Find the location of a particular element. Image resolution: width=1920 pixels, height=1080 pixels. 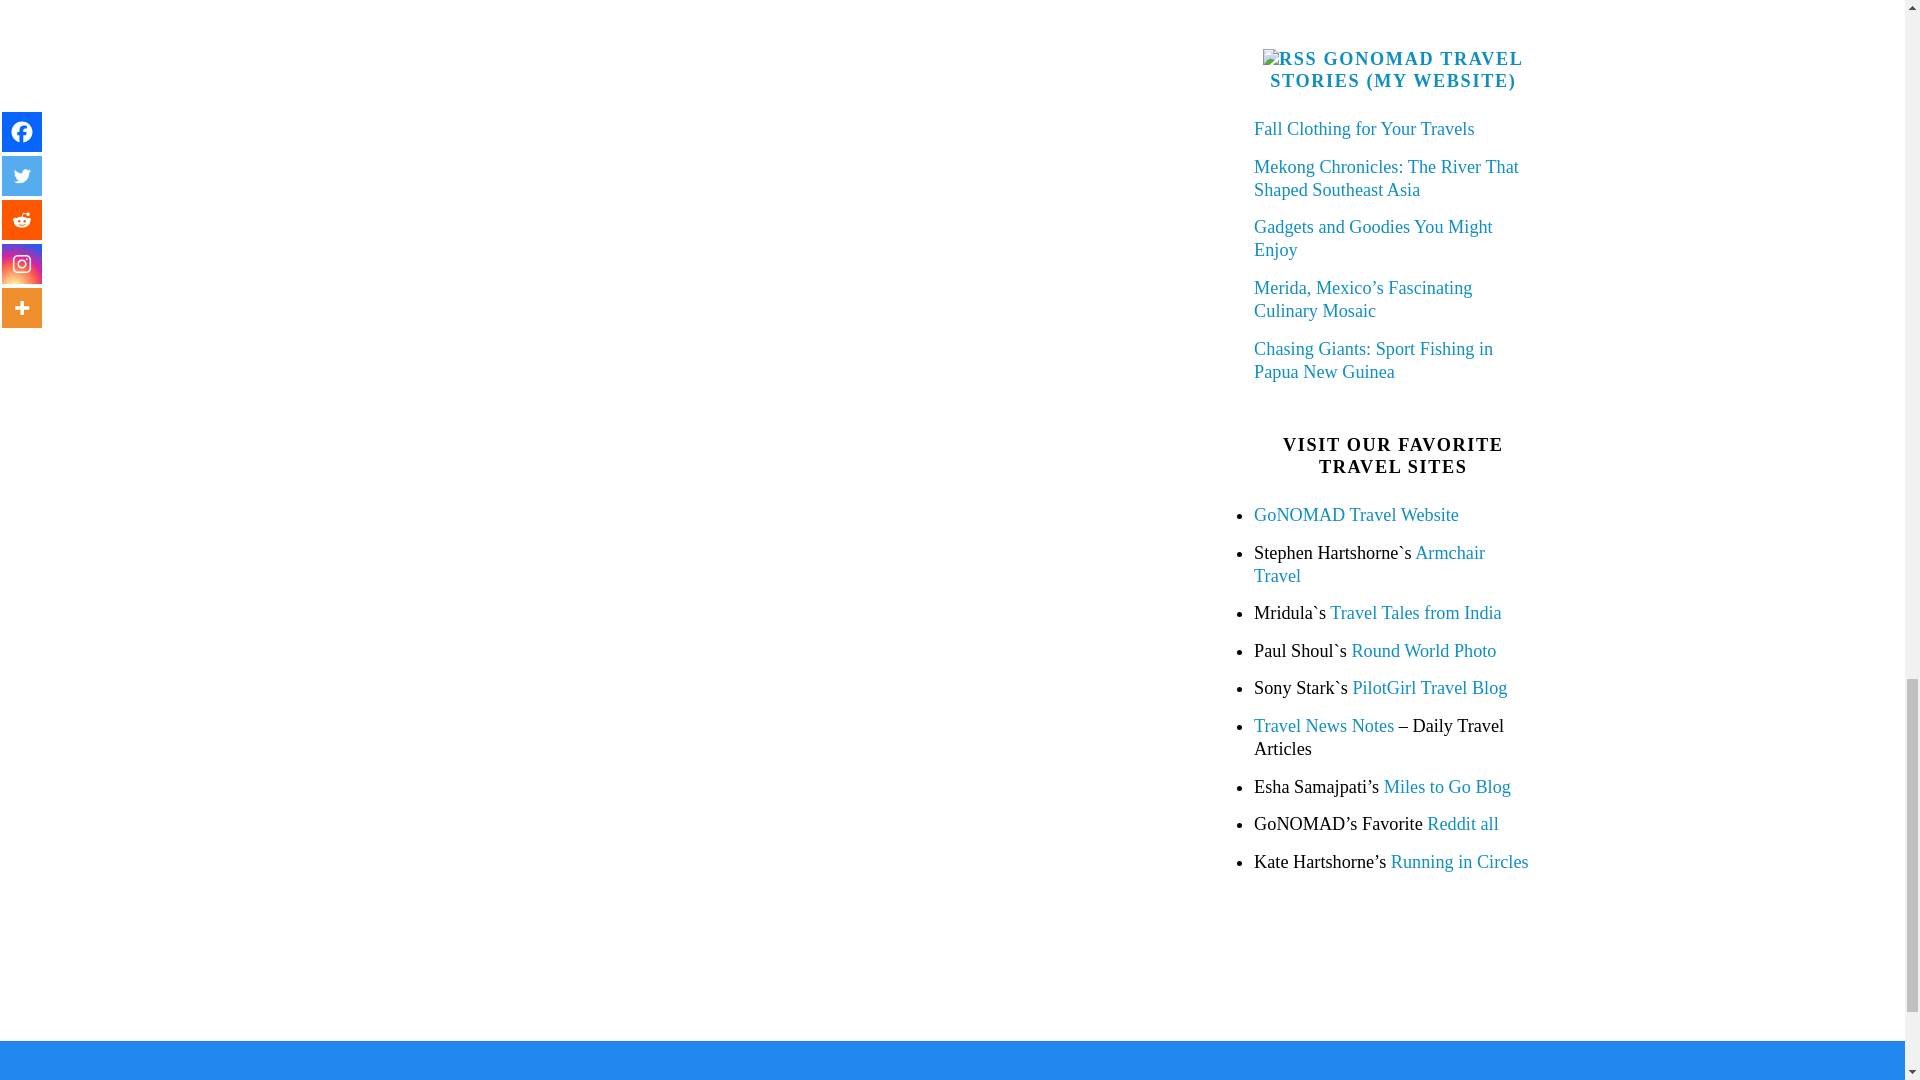

Fall Clothing for Your Travels is located at coordinates (1364, 128).